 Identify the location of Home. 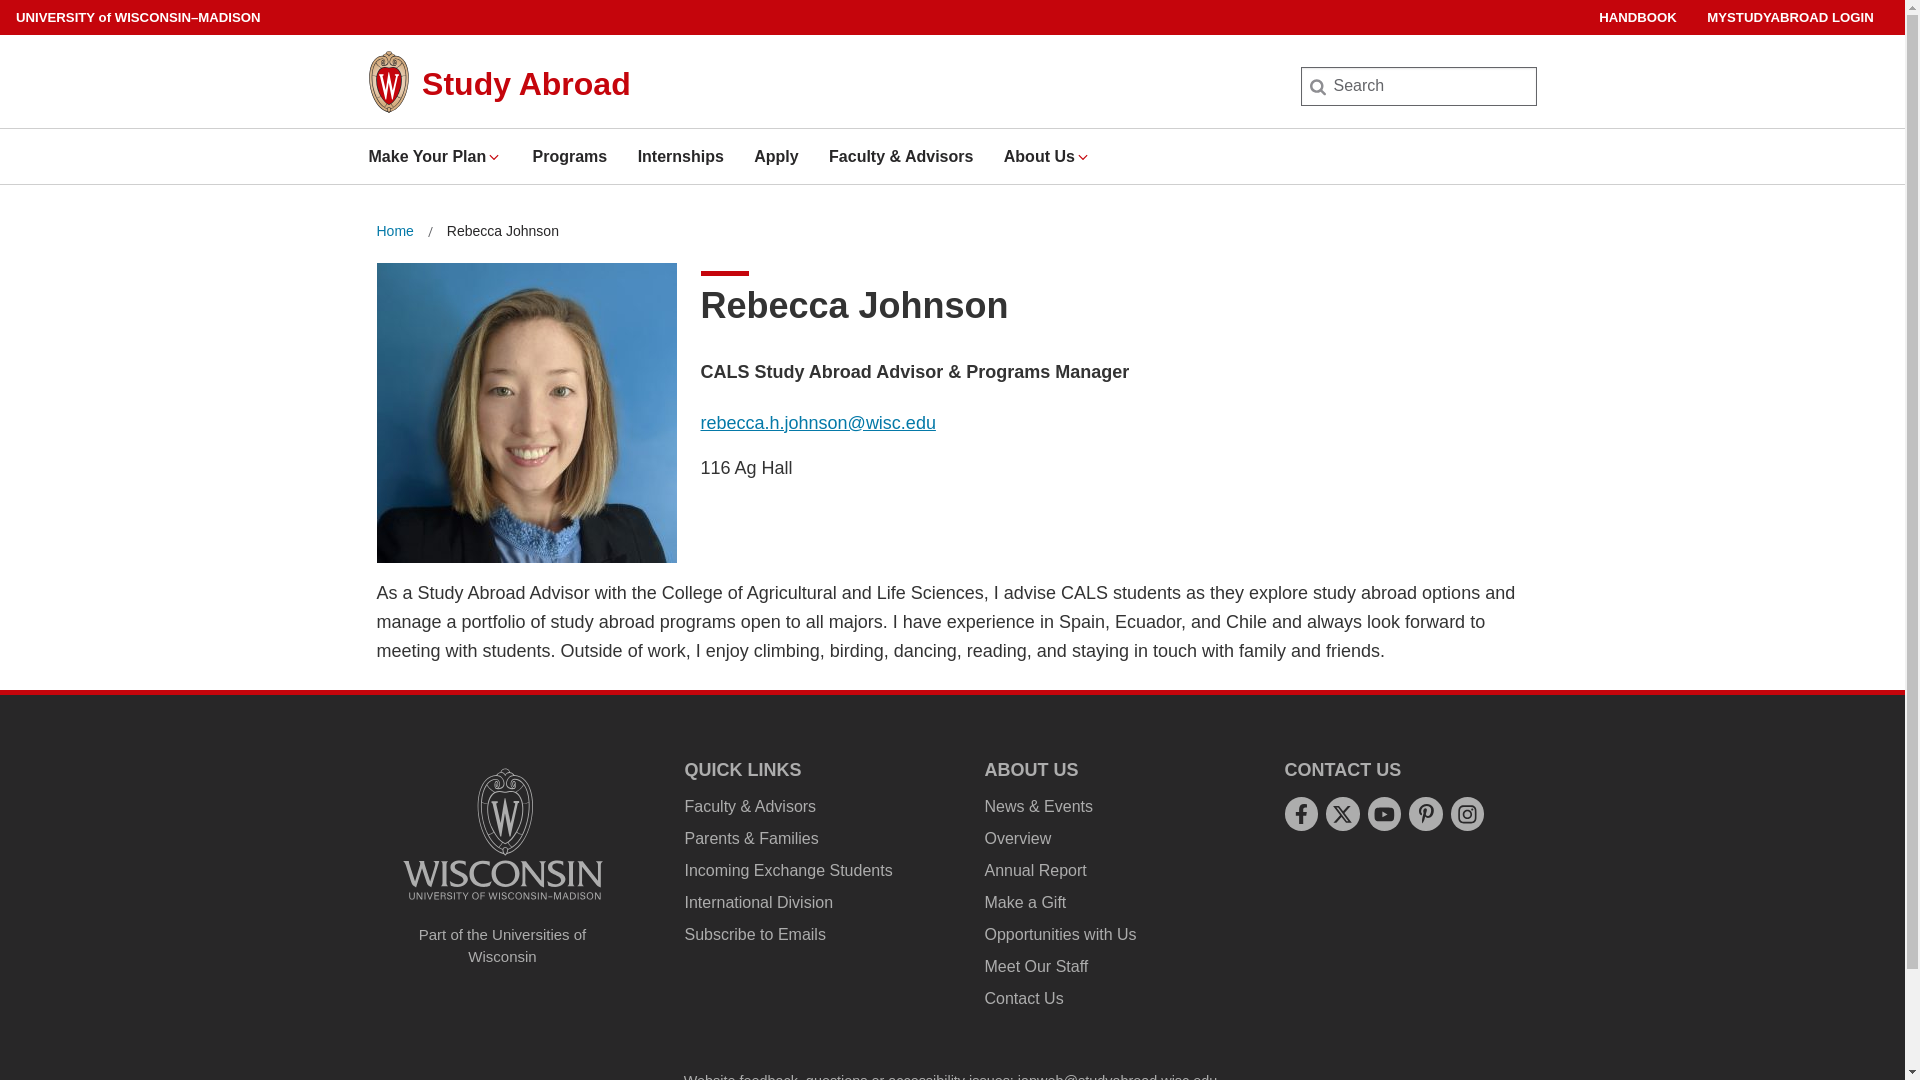
(394, 232).